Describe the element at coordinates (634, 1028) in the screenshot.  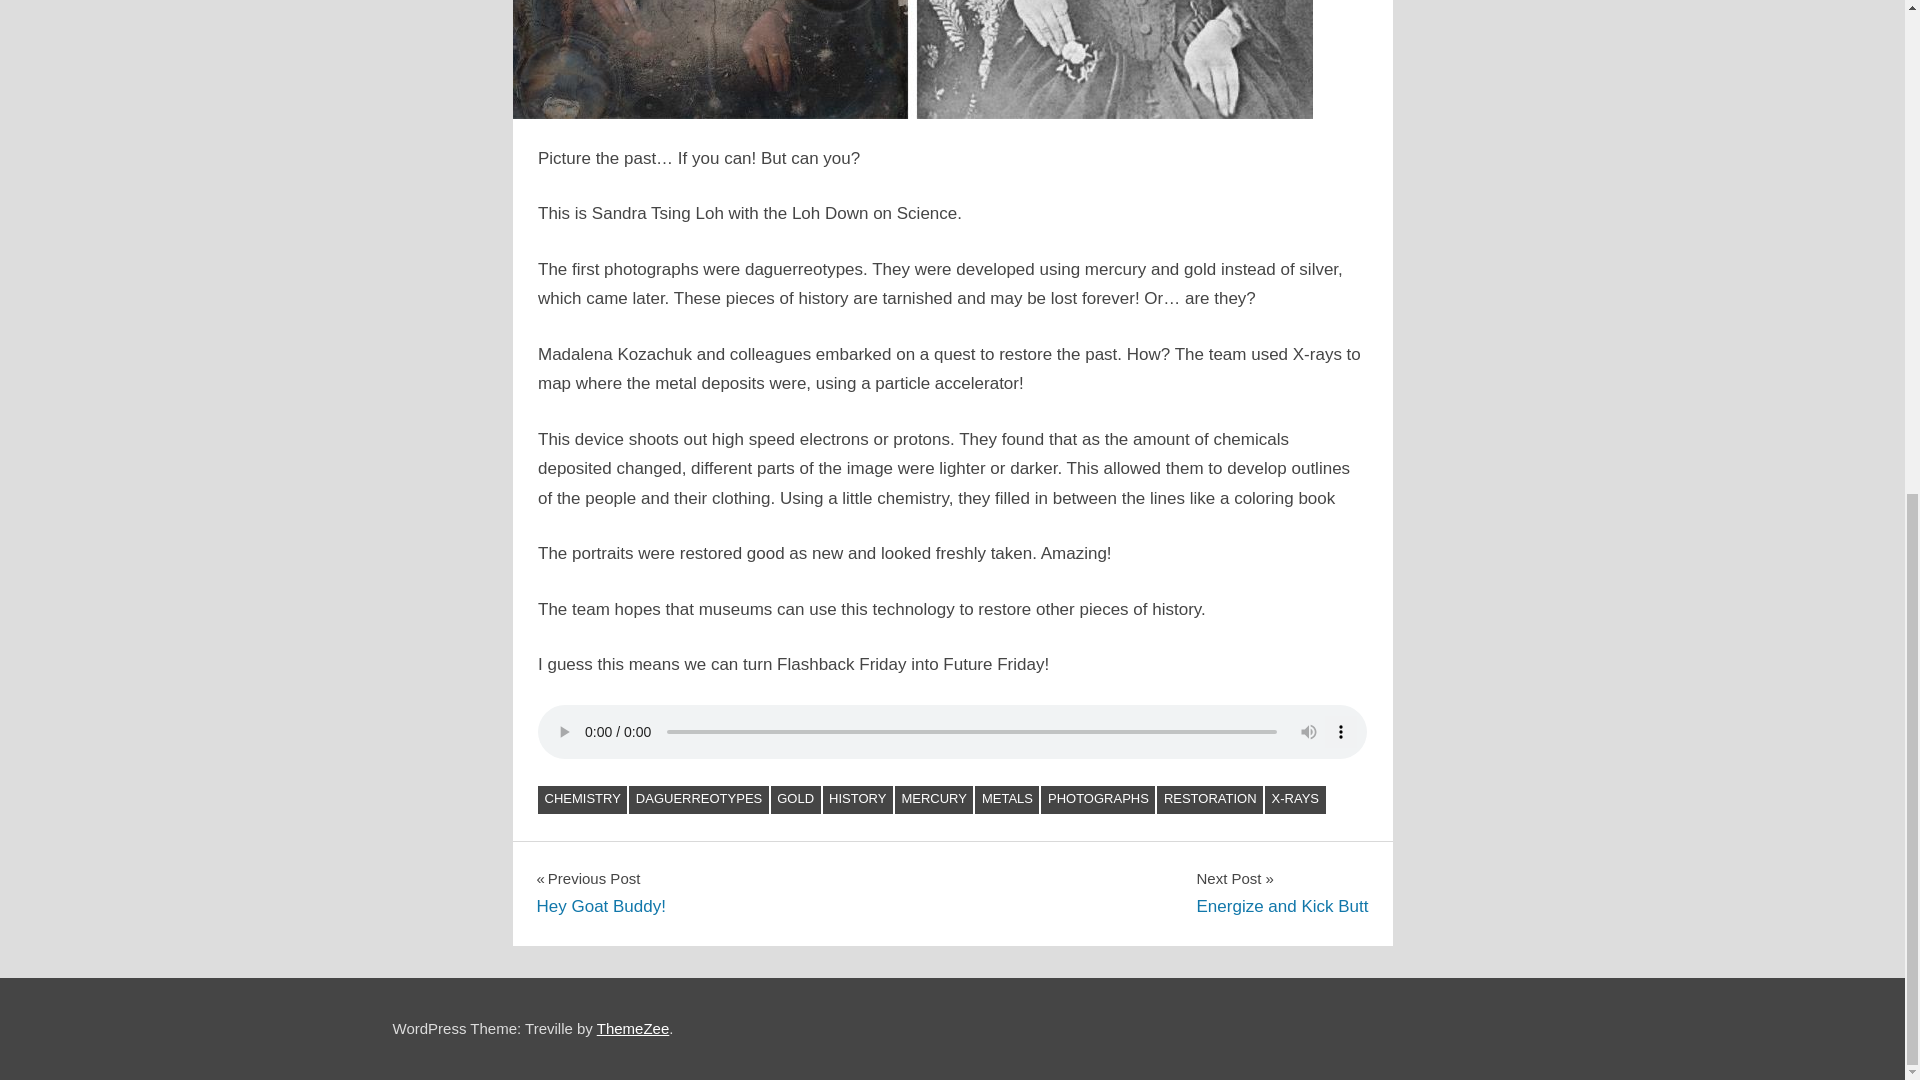
I see `ThemeZee` at that location.